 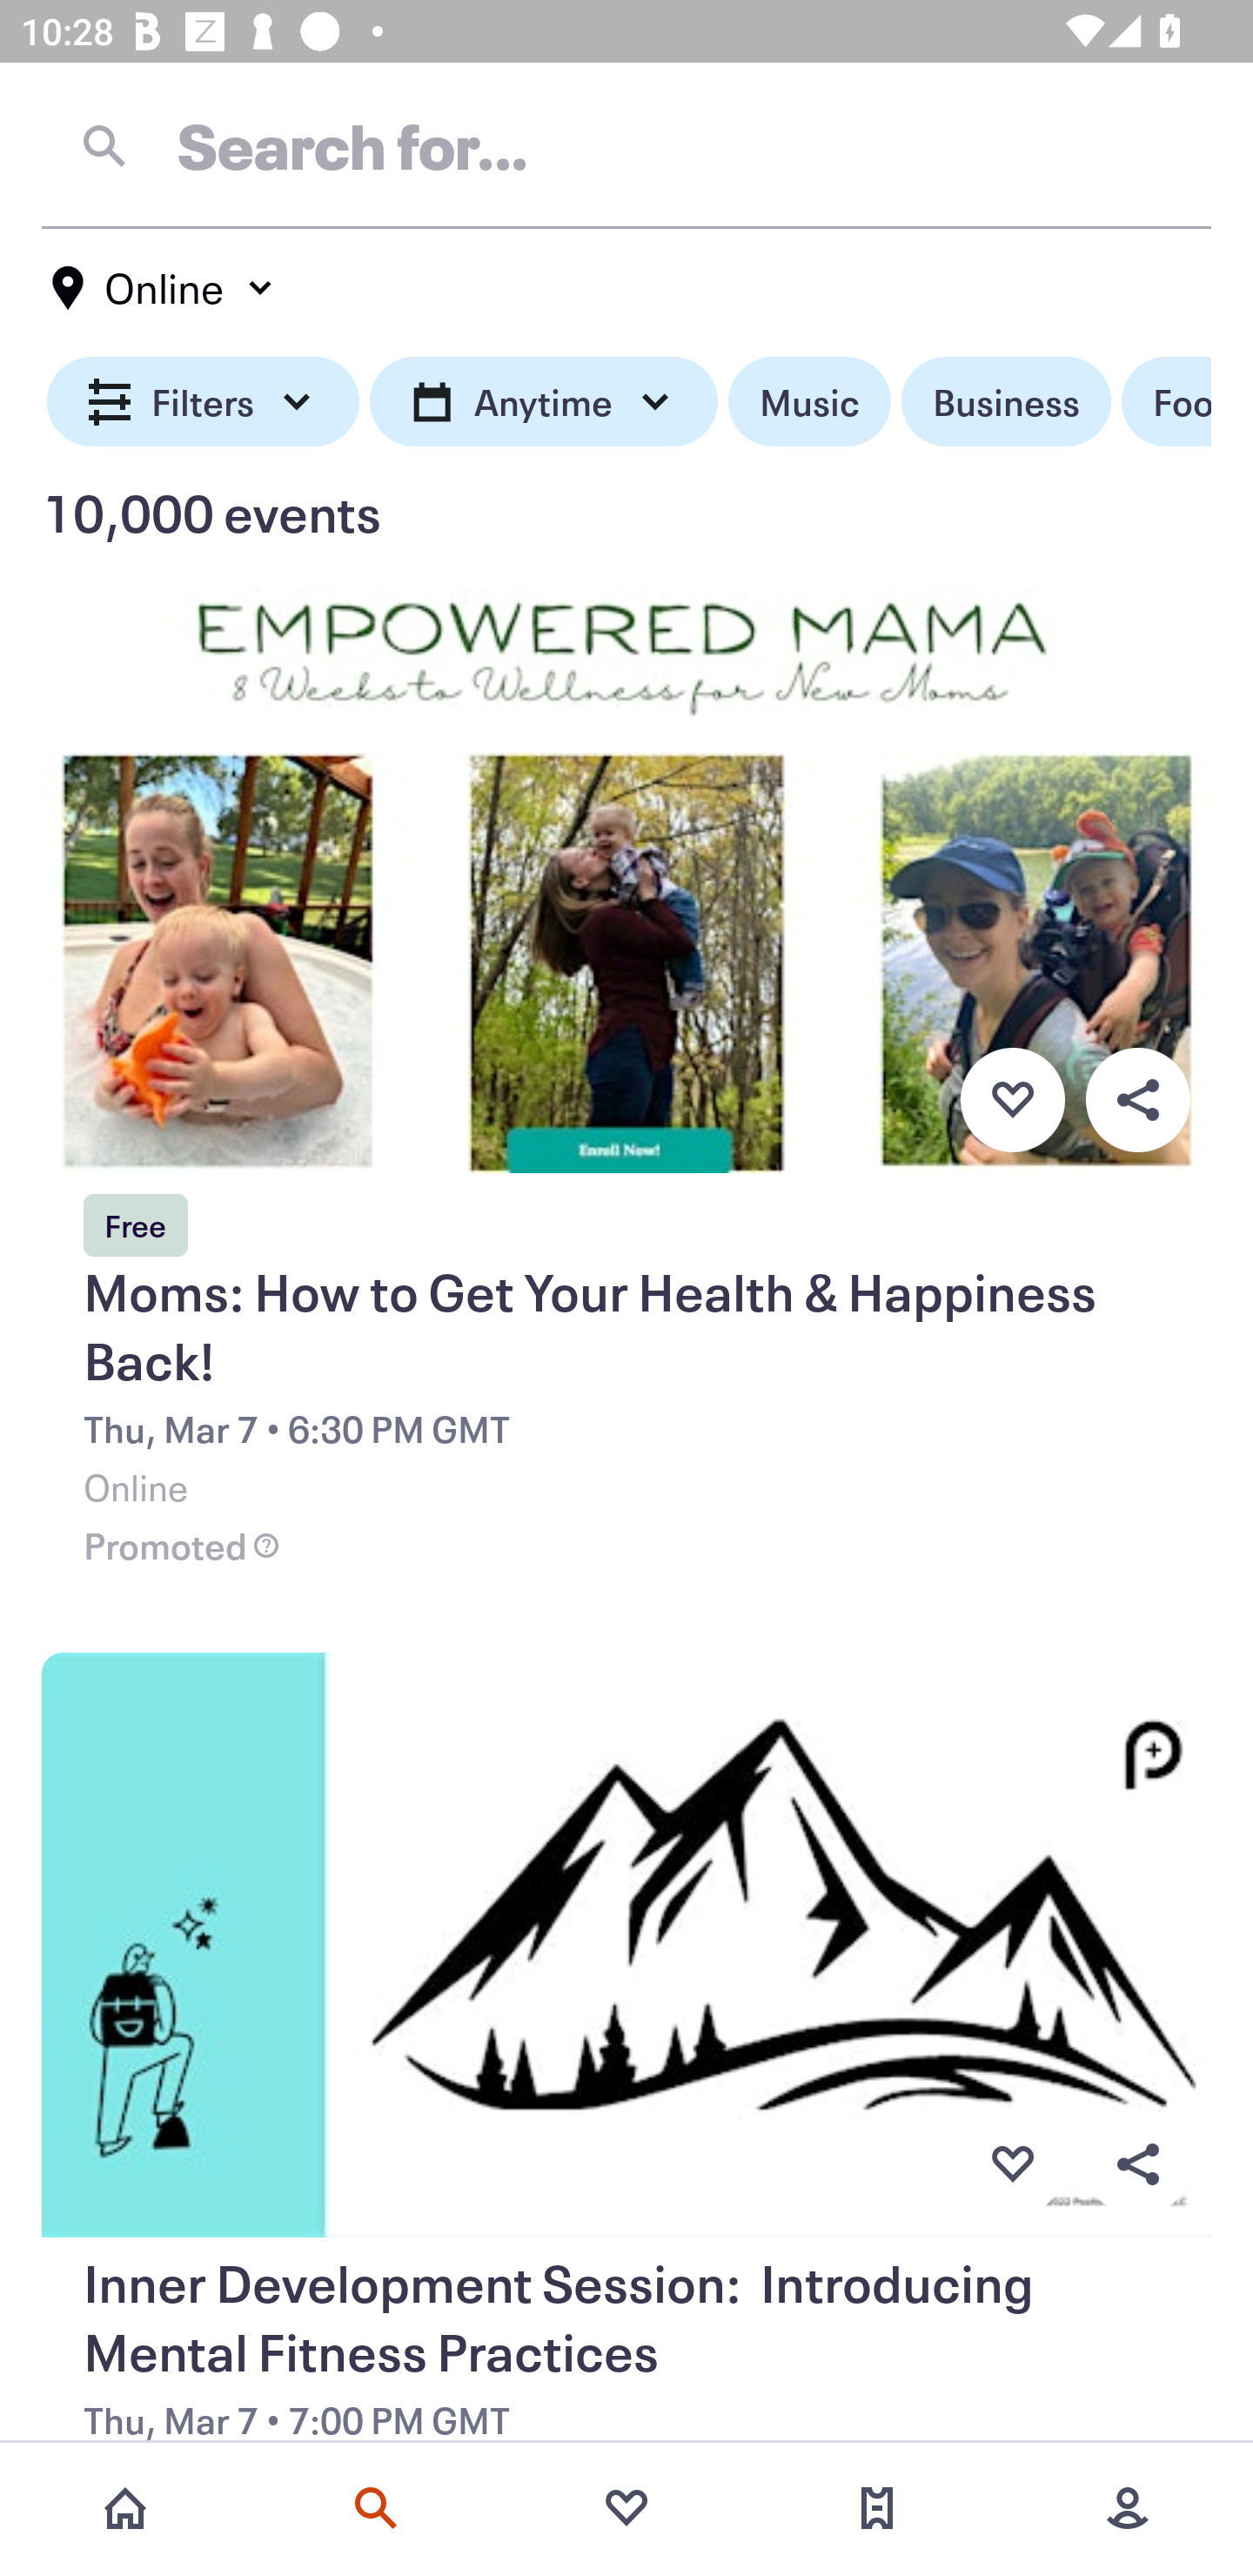 I want to click on Overflow menu button, so click(x=1137, y=2165).